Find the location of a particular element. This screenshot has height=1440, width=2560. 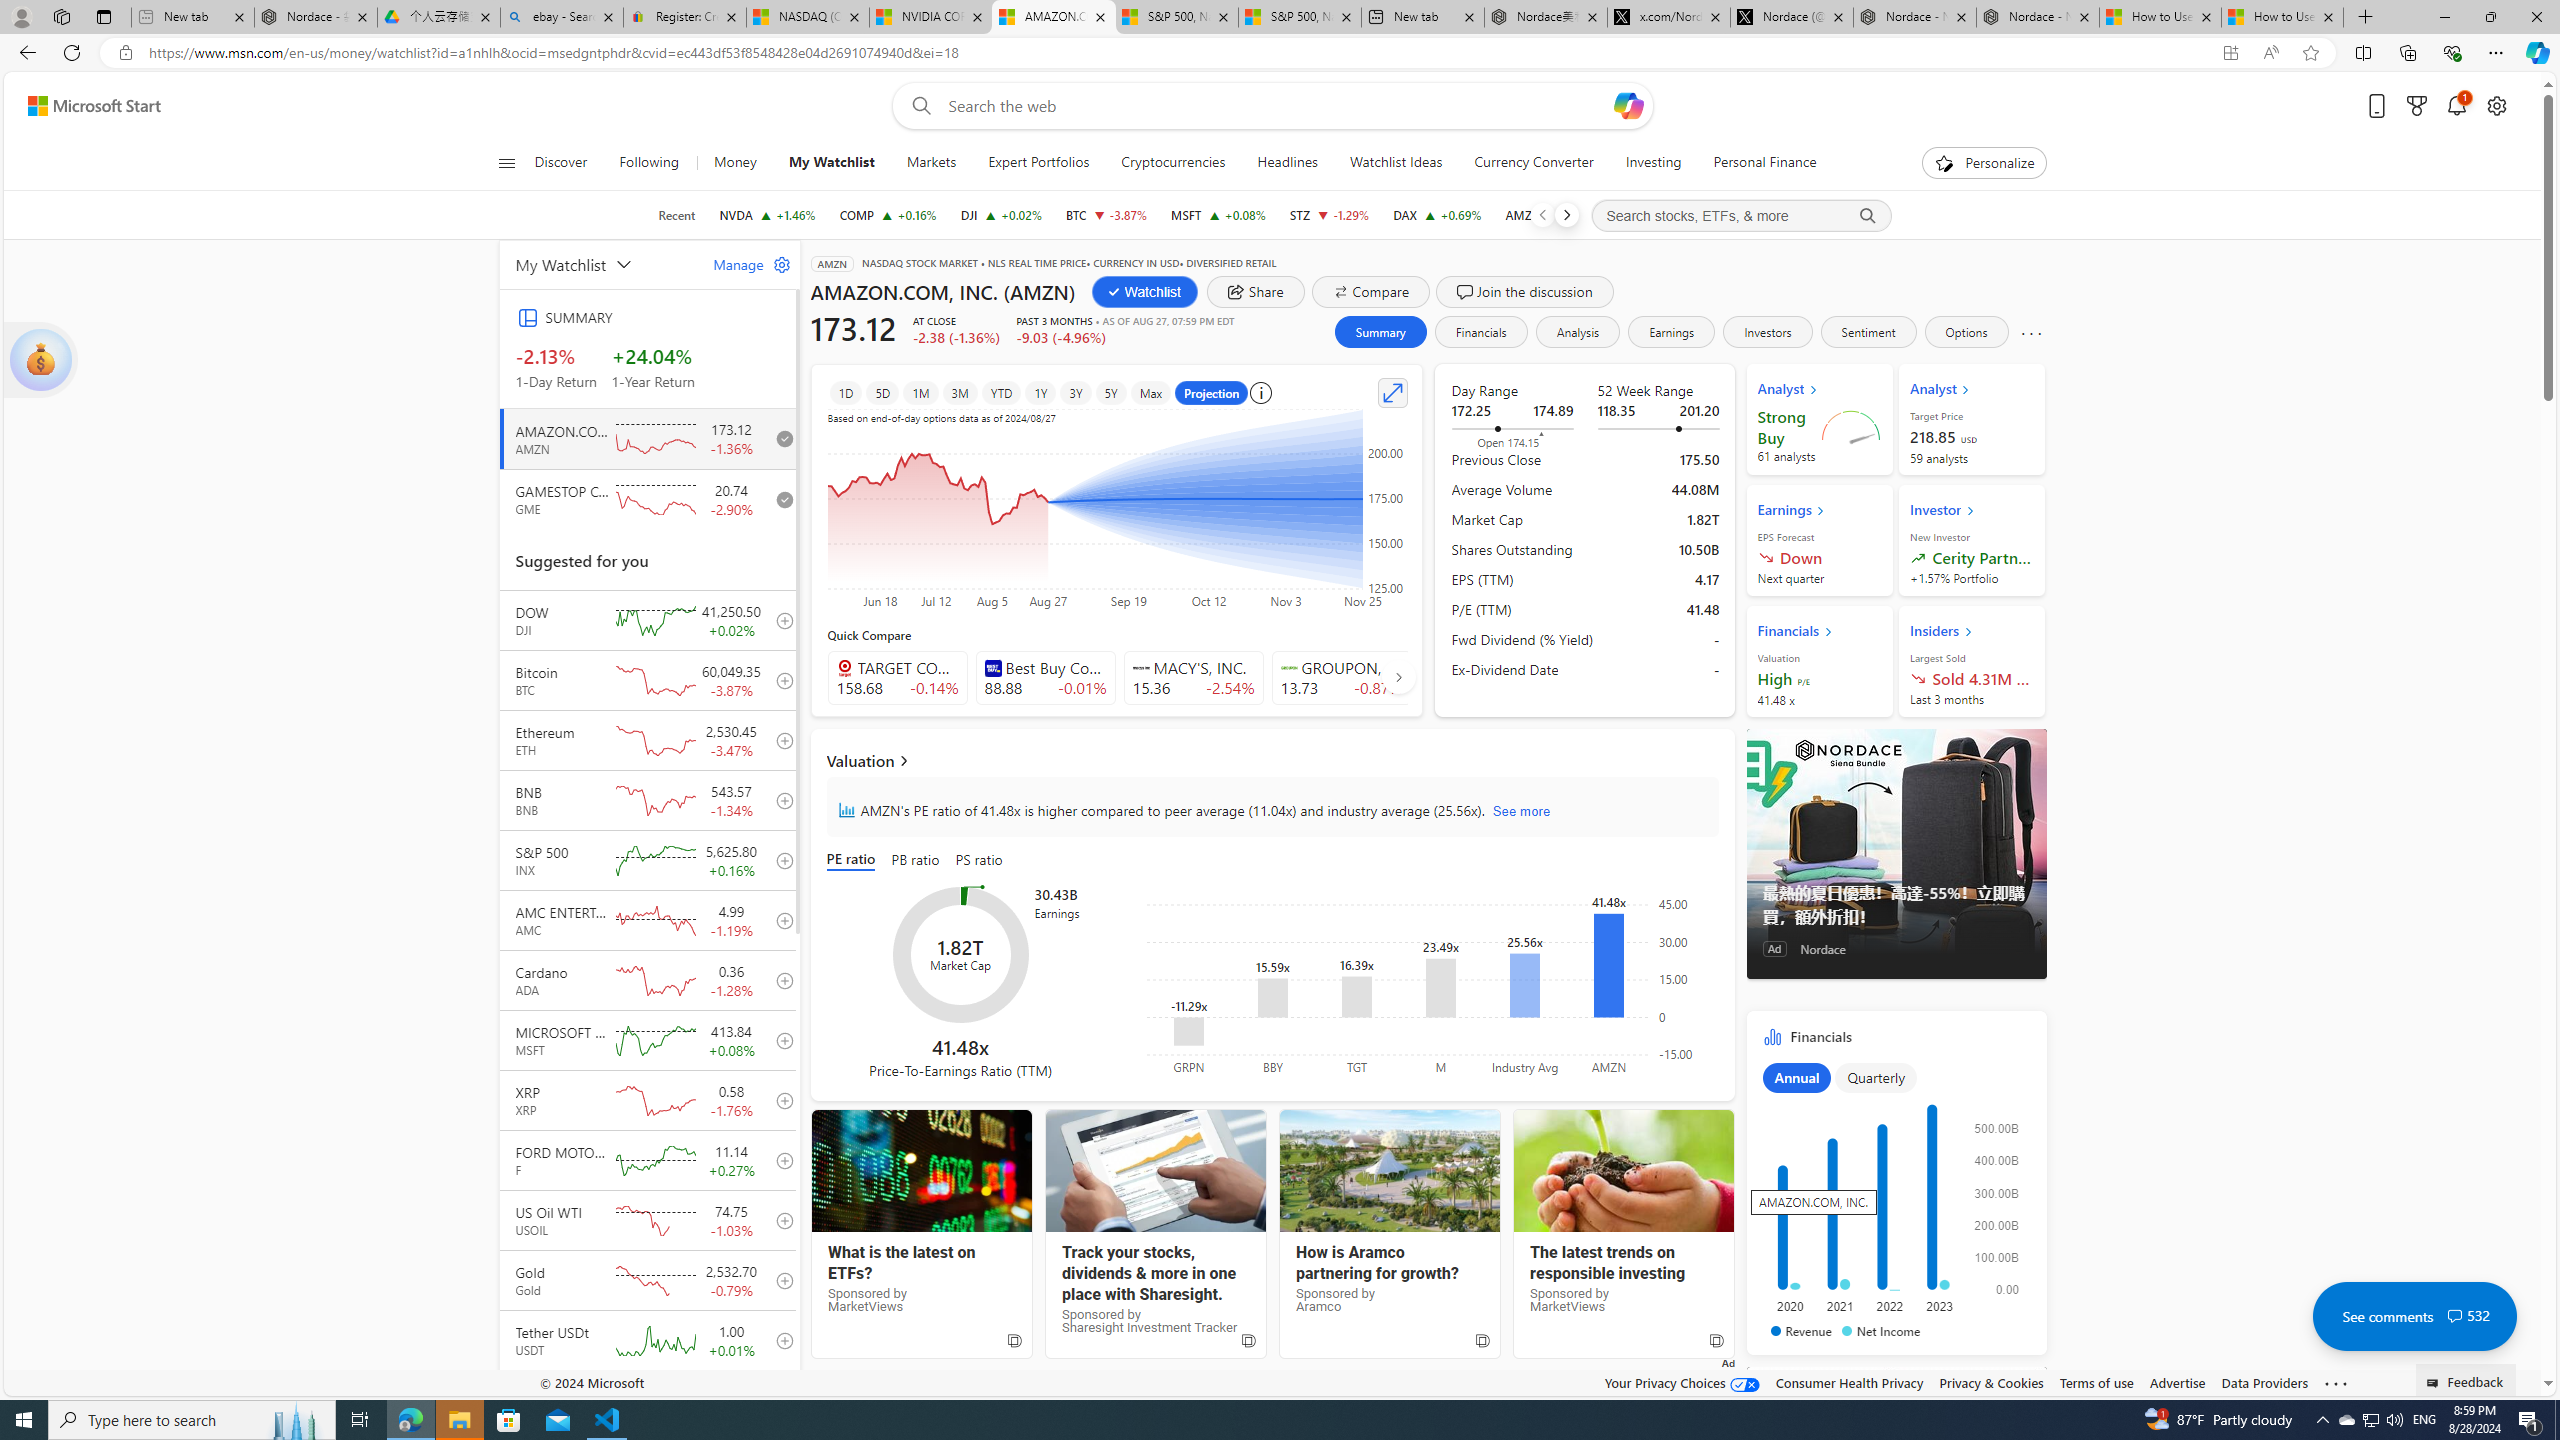

Investing is located at coordinates (1653, 163).